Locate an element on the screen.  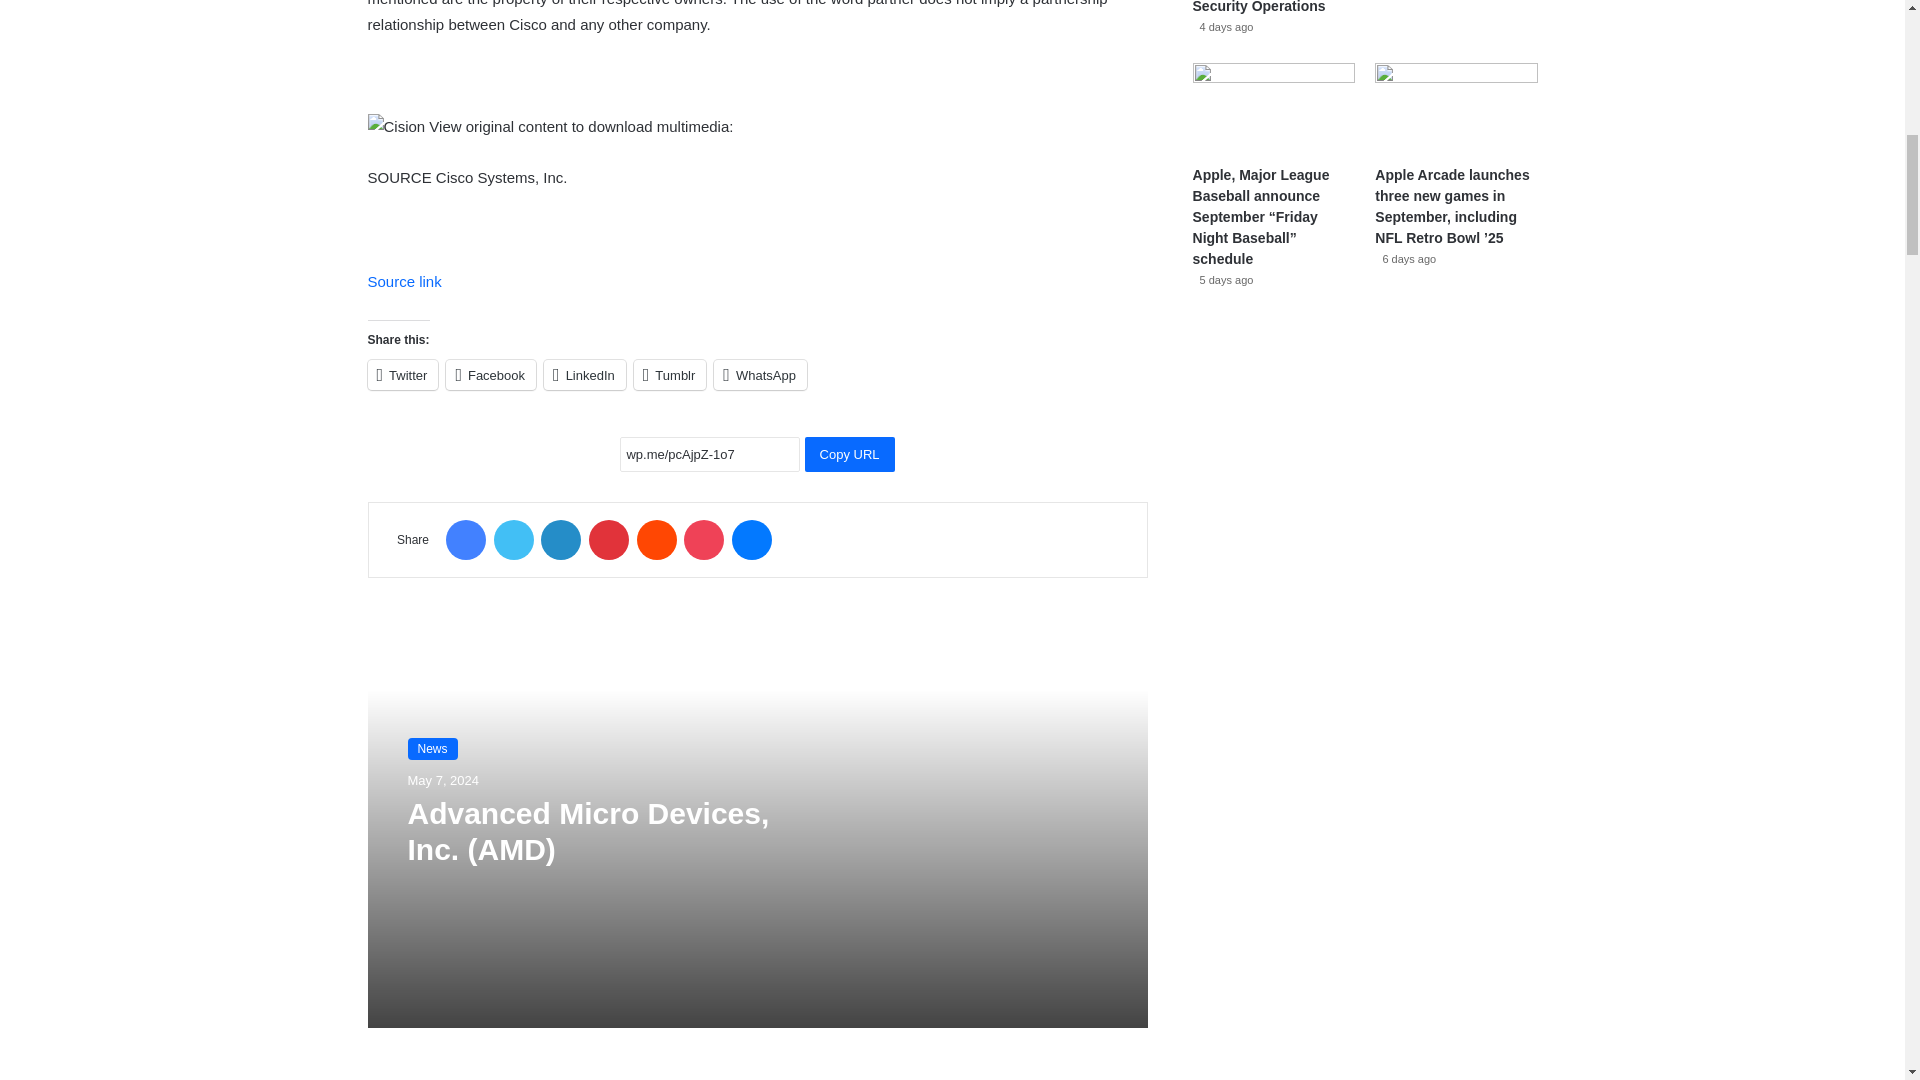
Click to share on Twitter is located at coordinates (404, 374).